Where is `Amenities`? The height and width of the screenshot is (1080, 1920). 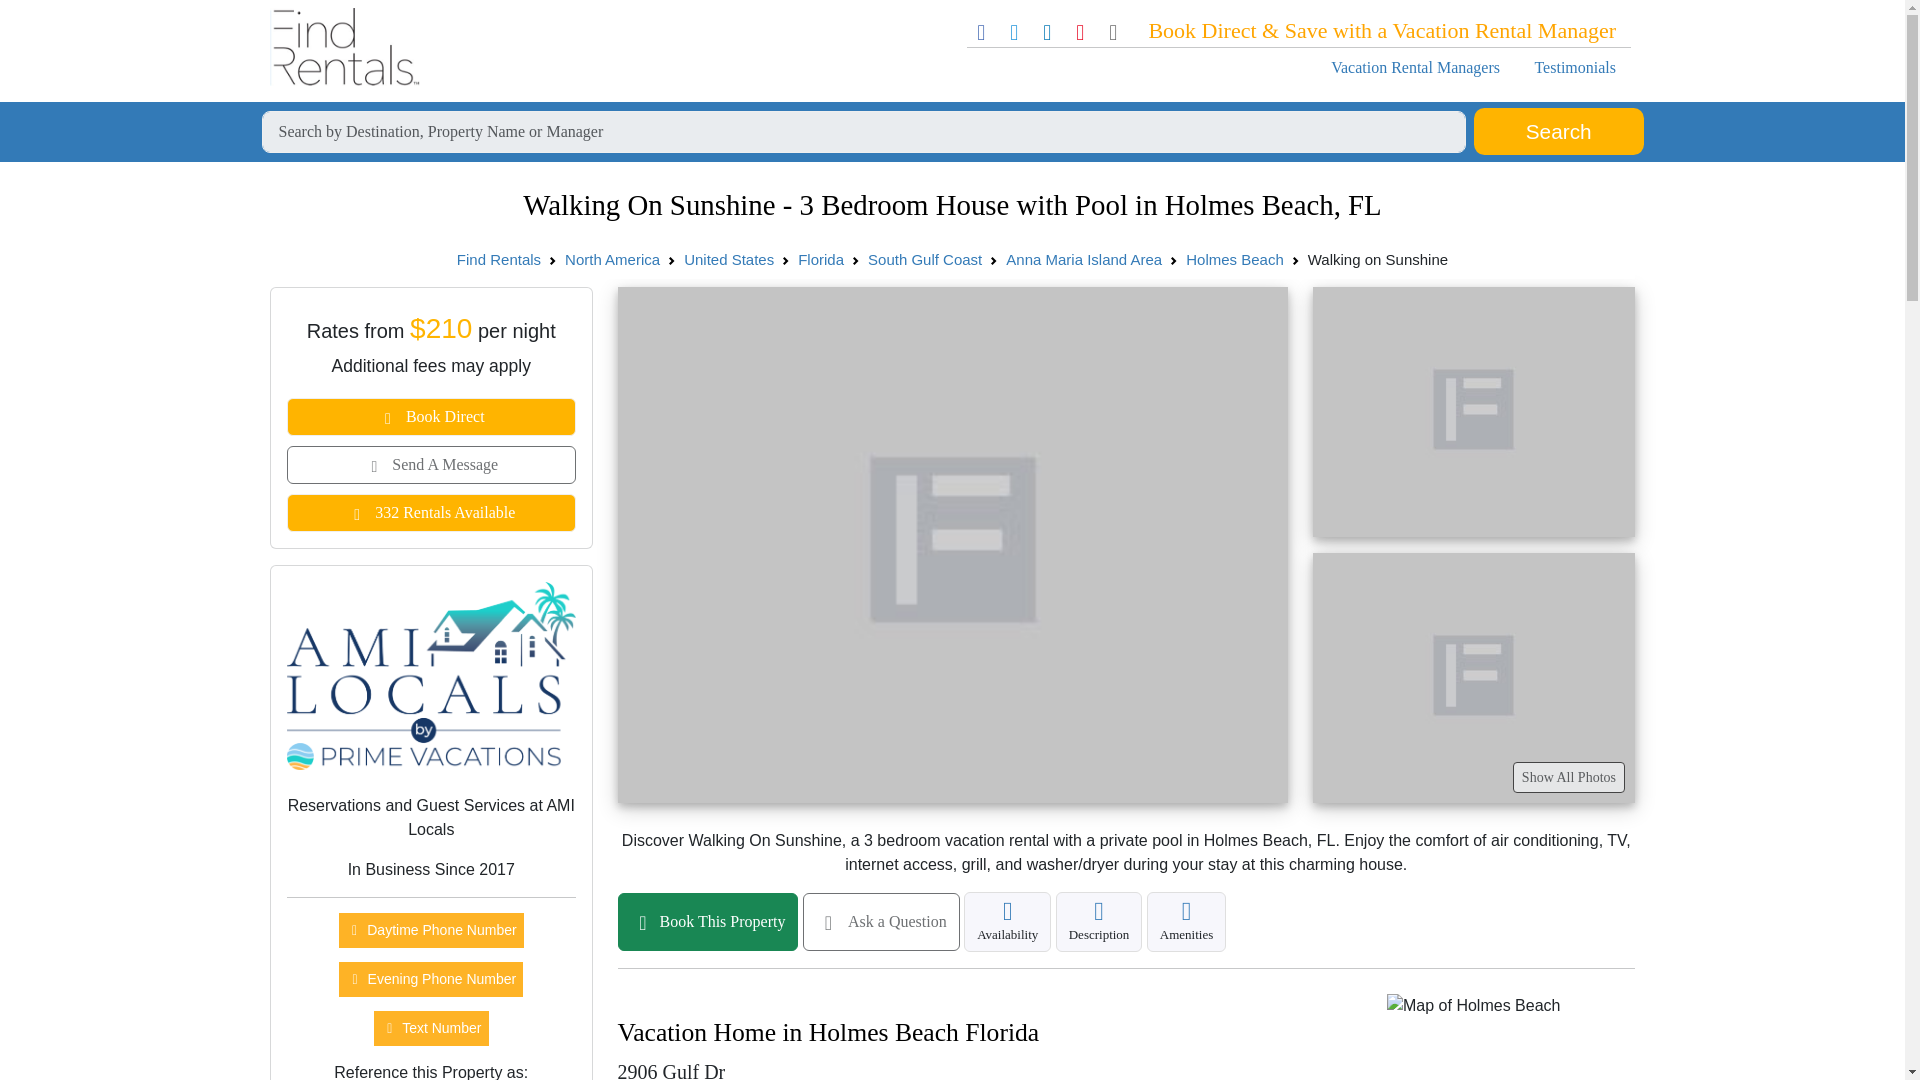
Amenities is located at coordinates (1186, 922).